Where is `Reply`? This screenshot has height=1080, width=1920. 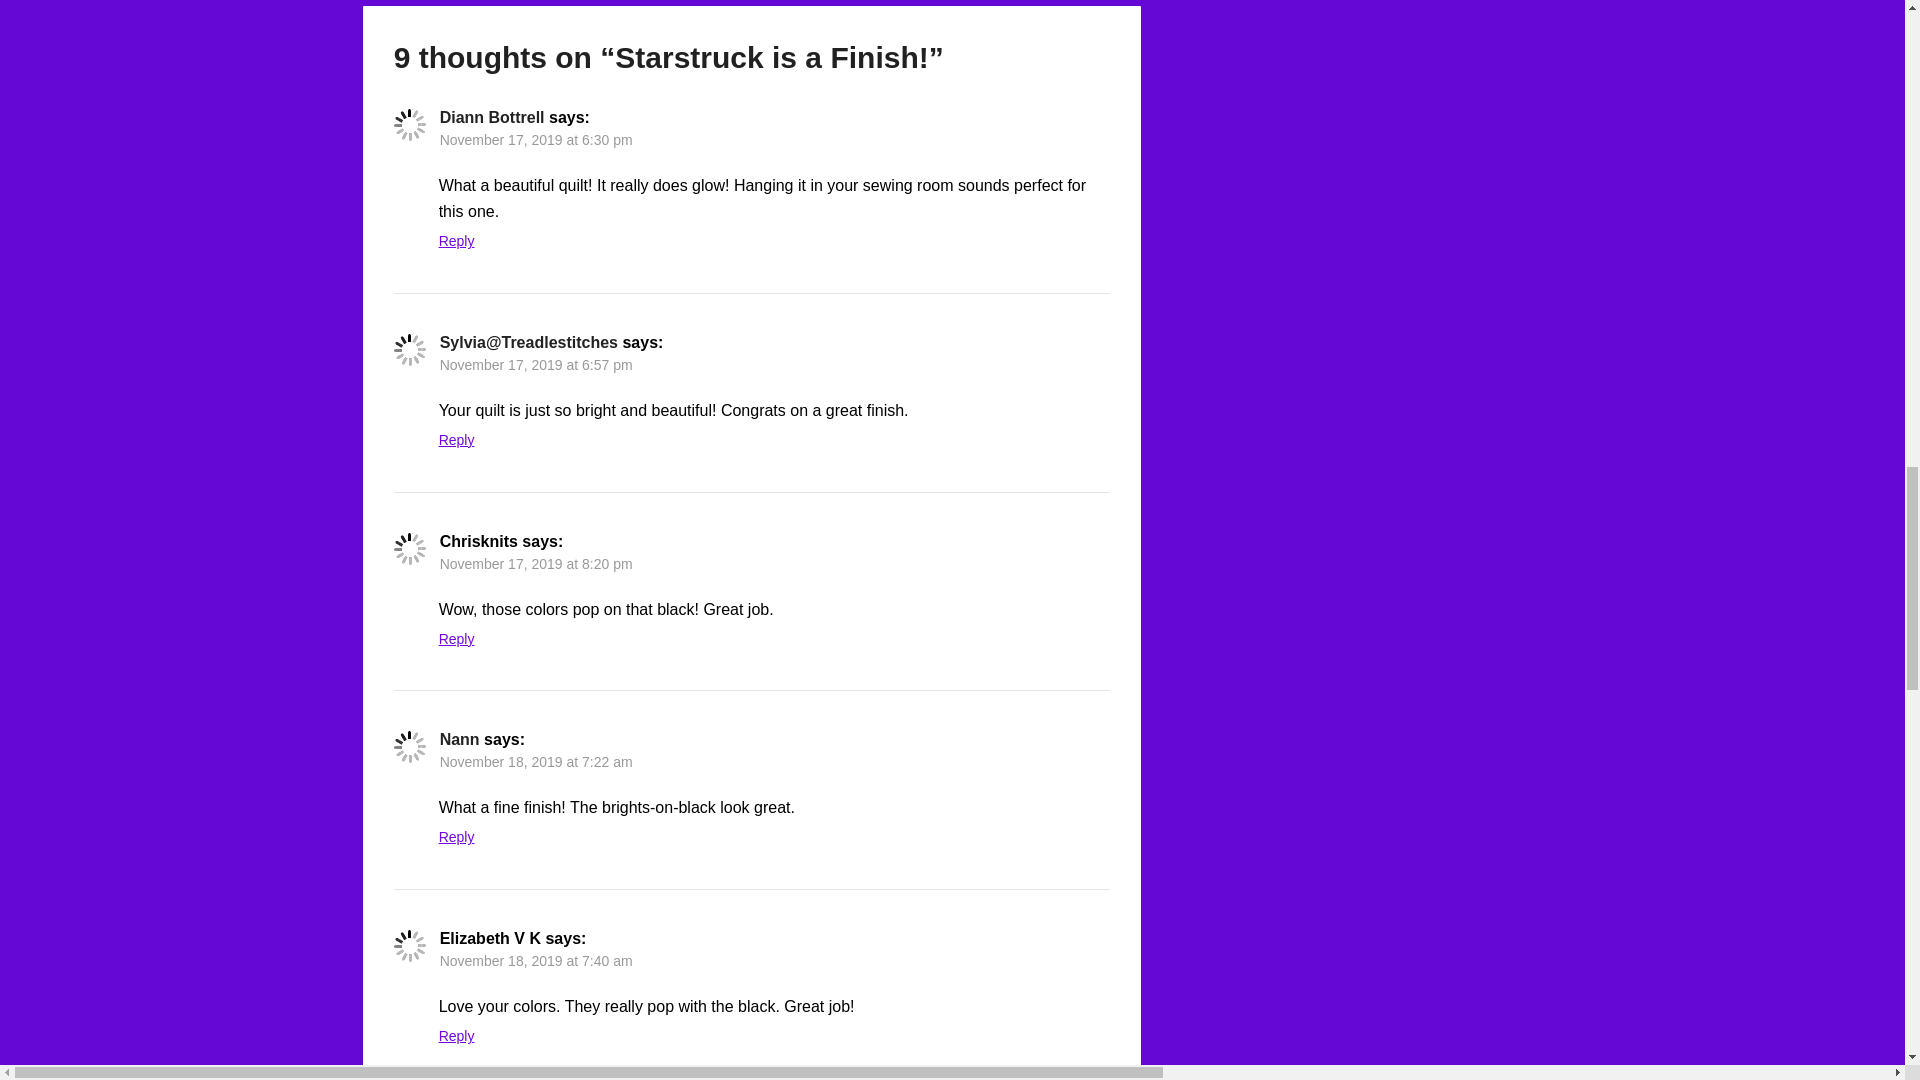
Reply is located at coordinates (456, 1036).